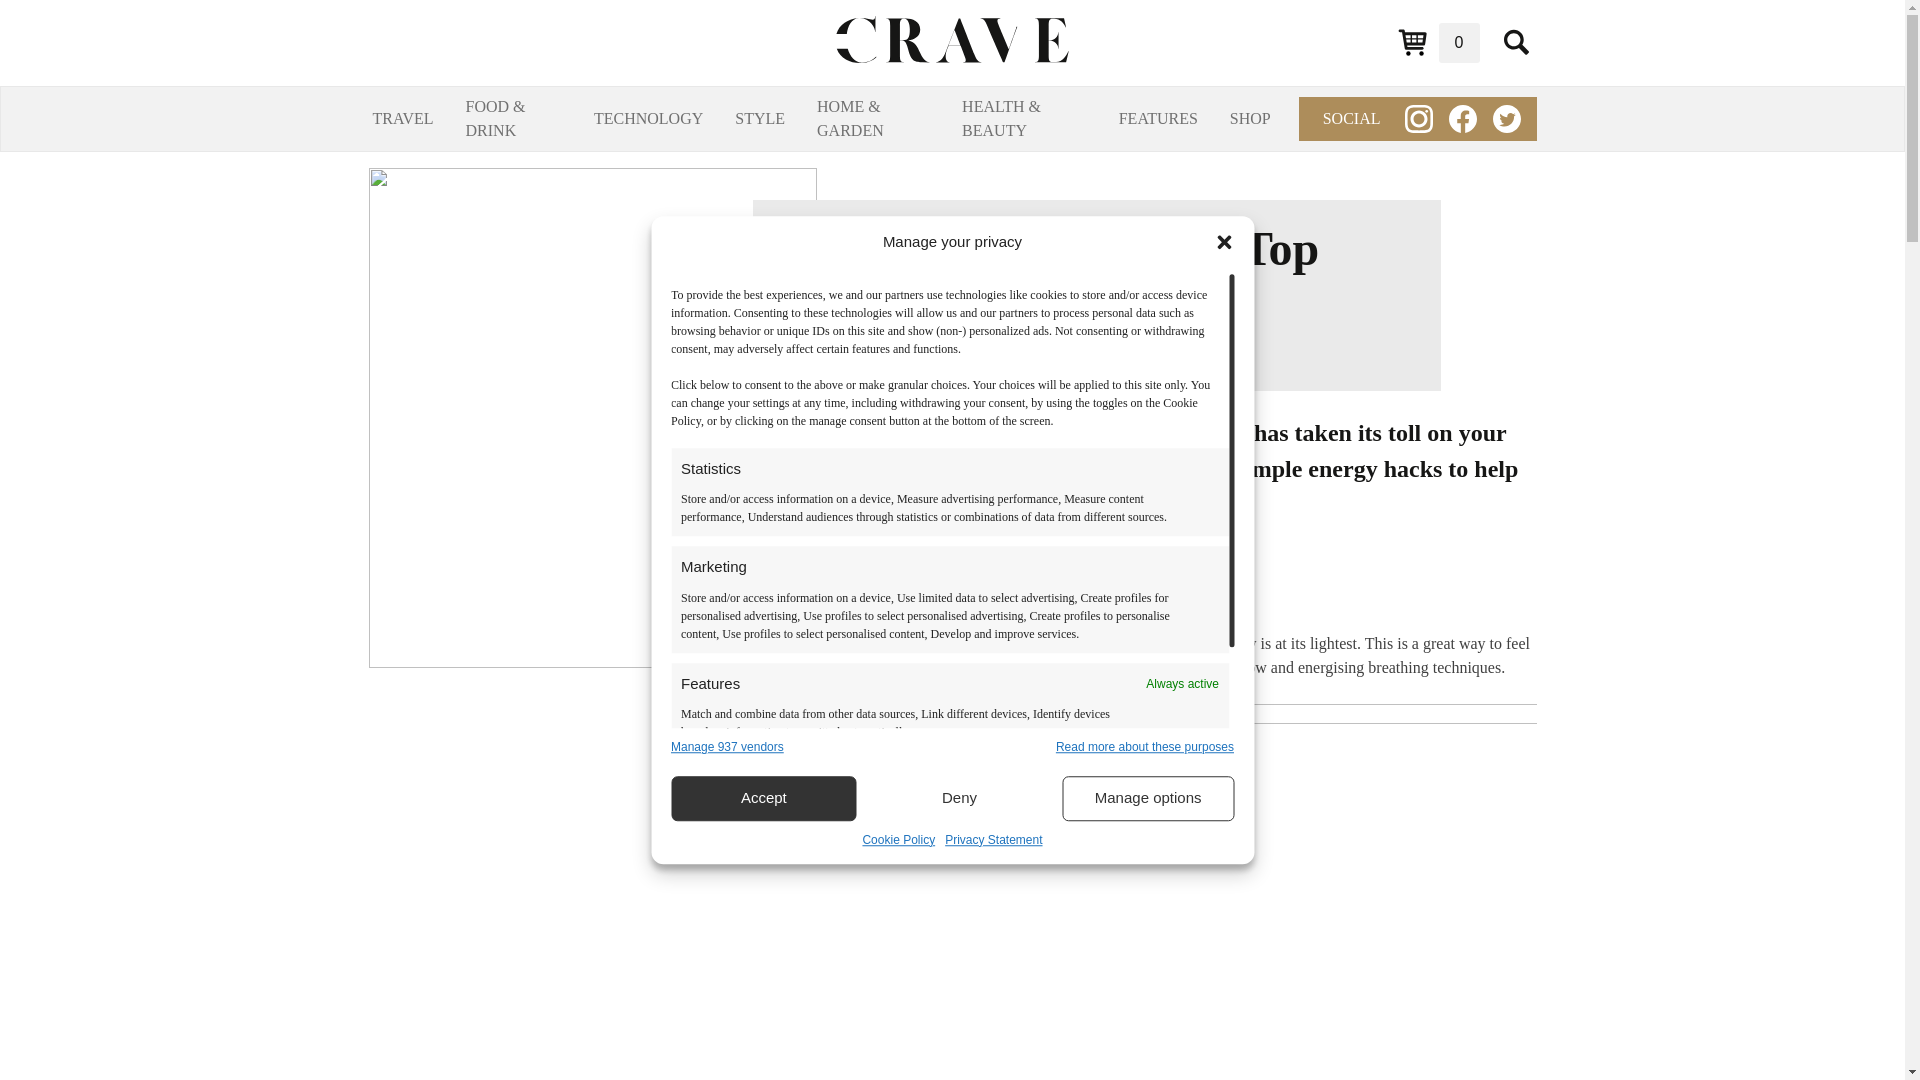 The image size is (1920, 1080). Describe the element at coordinates (1438, 42) in the screenshot. I see `Cart View` at that location.